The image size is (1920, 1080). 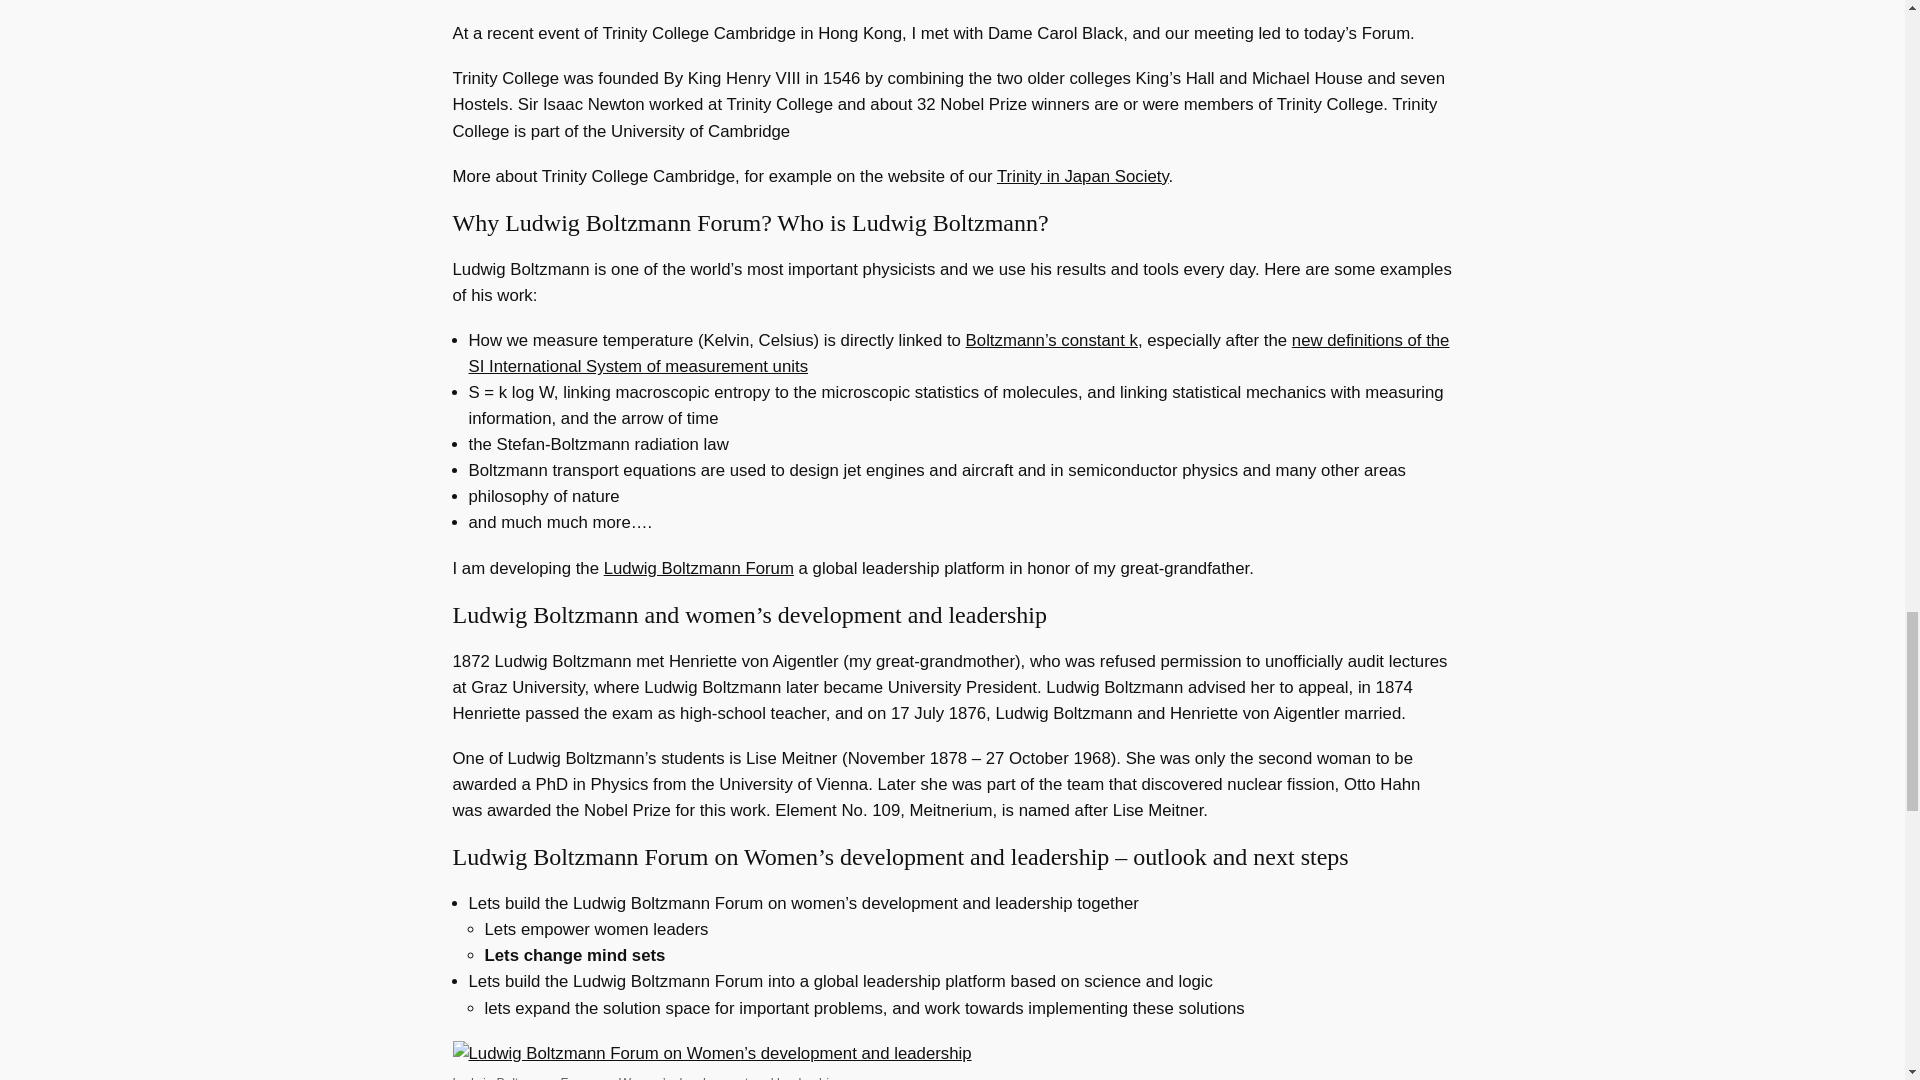 I want to click on Trinity in Japan Society, so click(x=1082, y=176).